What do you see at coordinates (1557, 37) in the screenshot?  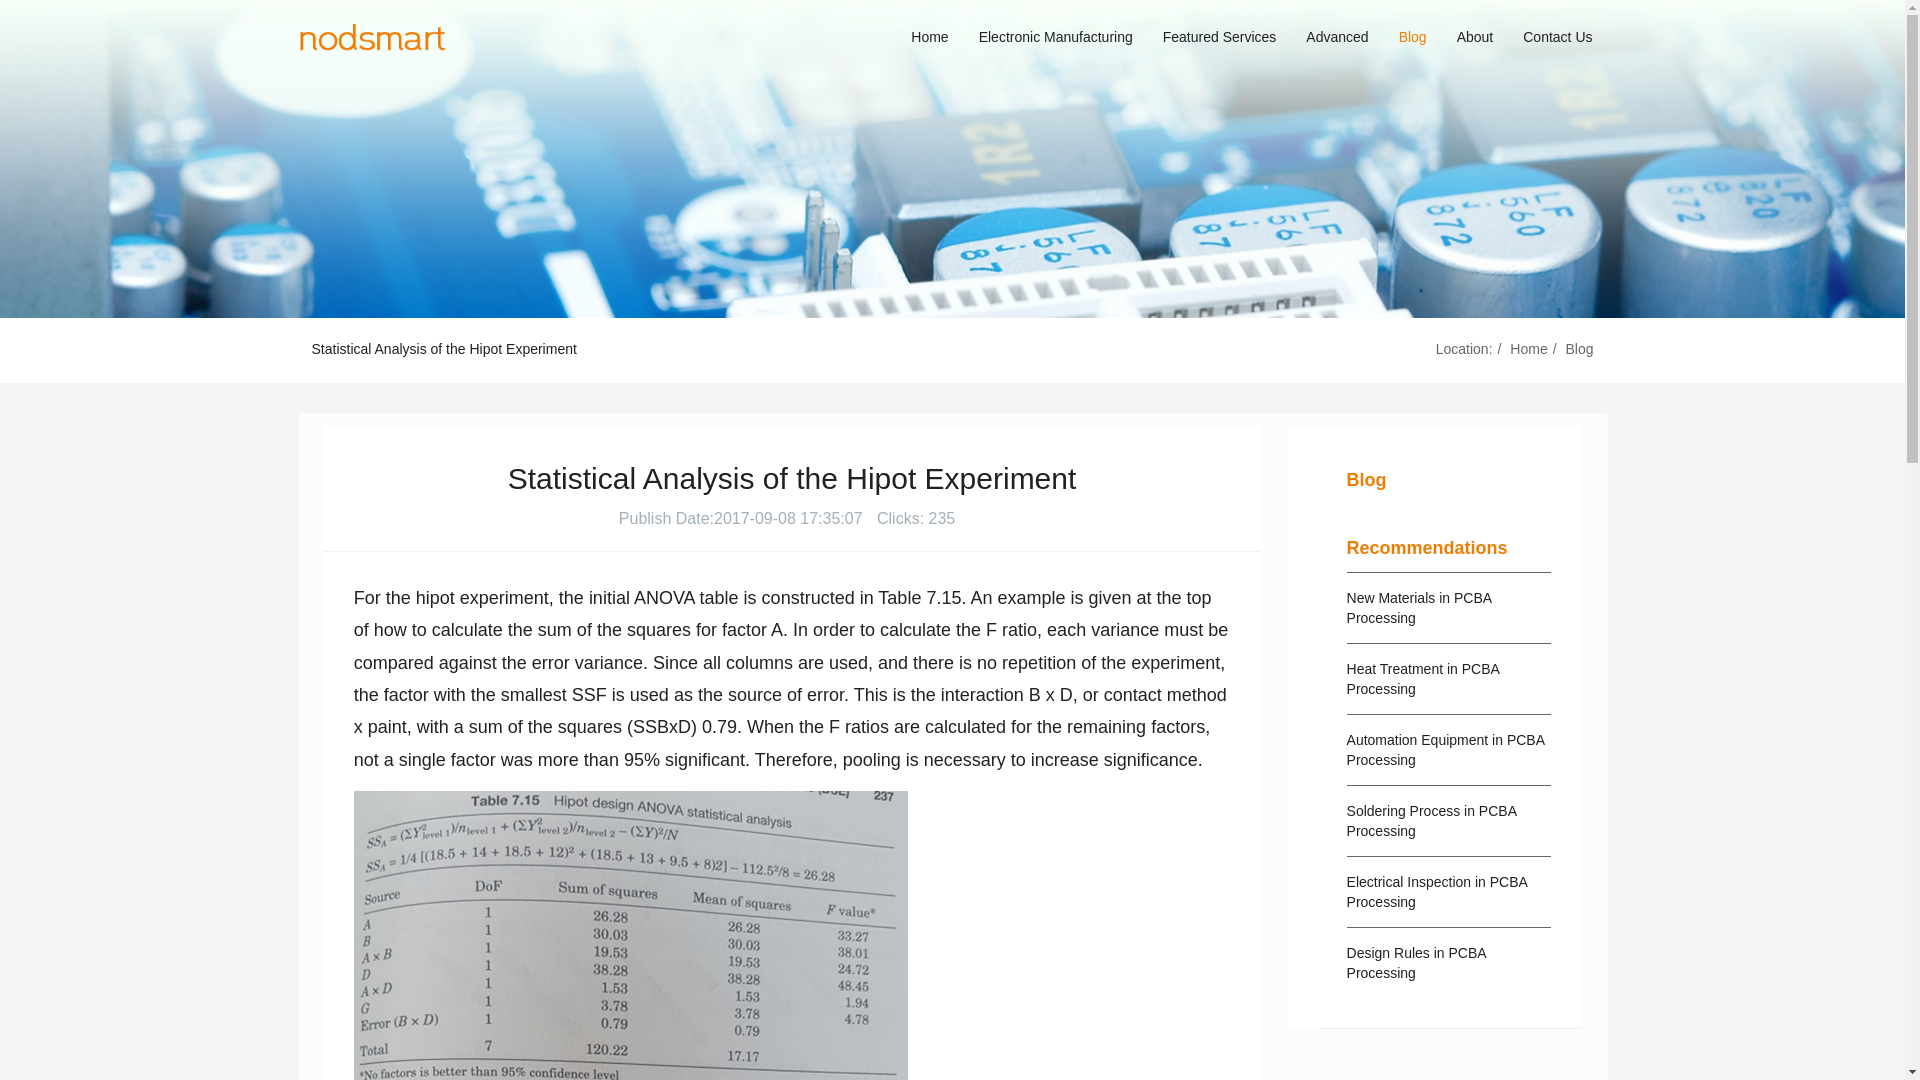 I see `Contact Us` at bounding box center [1557, 37].